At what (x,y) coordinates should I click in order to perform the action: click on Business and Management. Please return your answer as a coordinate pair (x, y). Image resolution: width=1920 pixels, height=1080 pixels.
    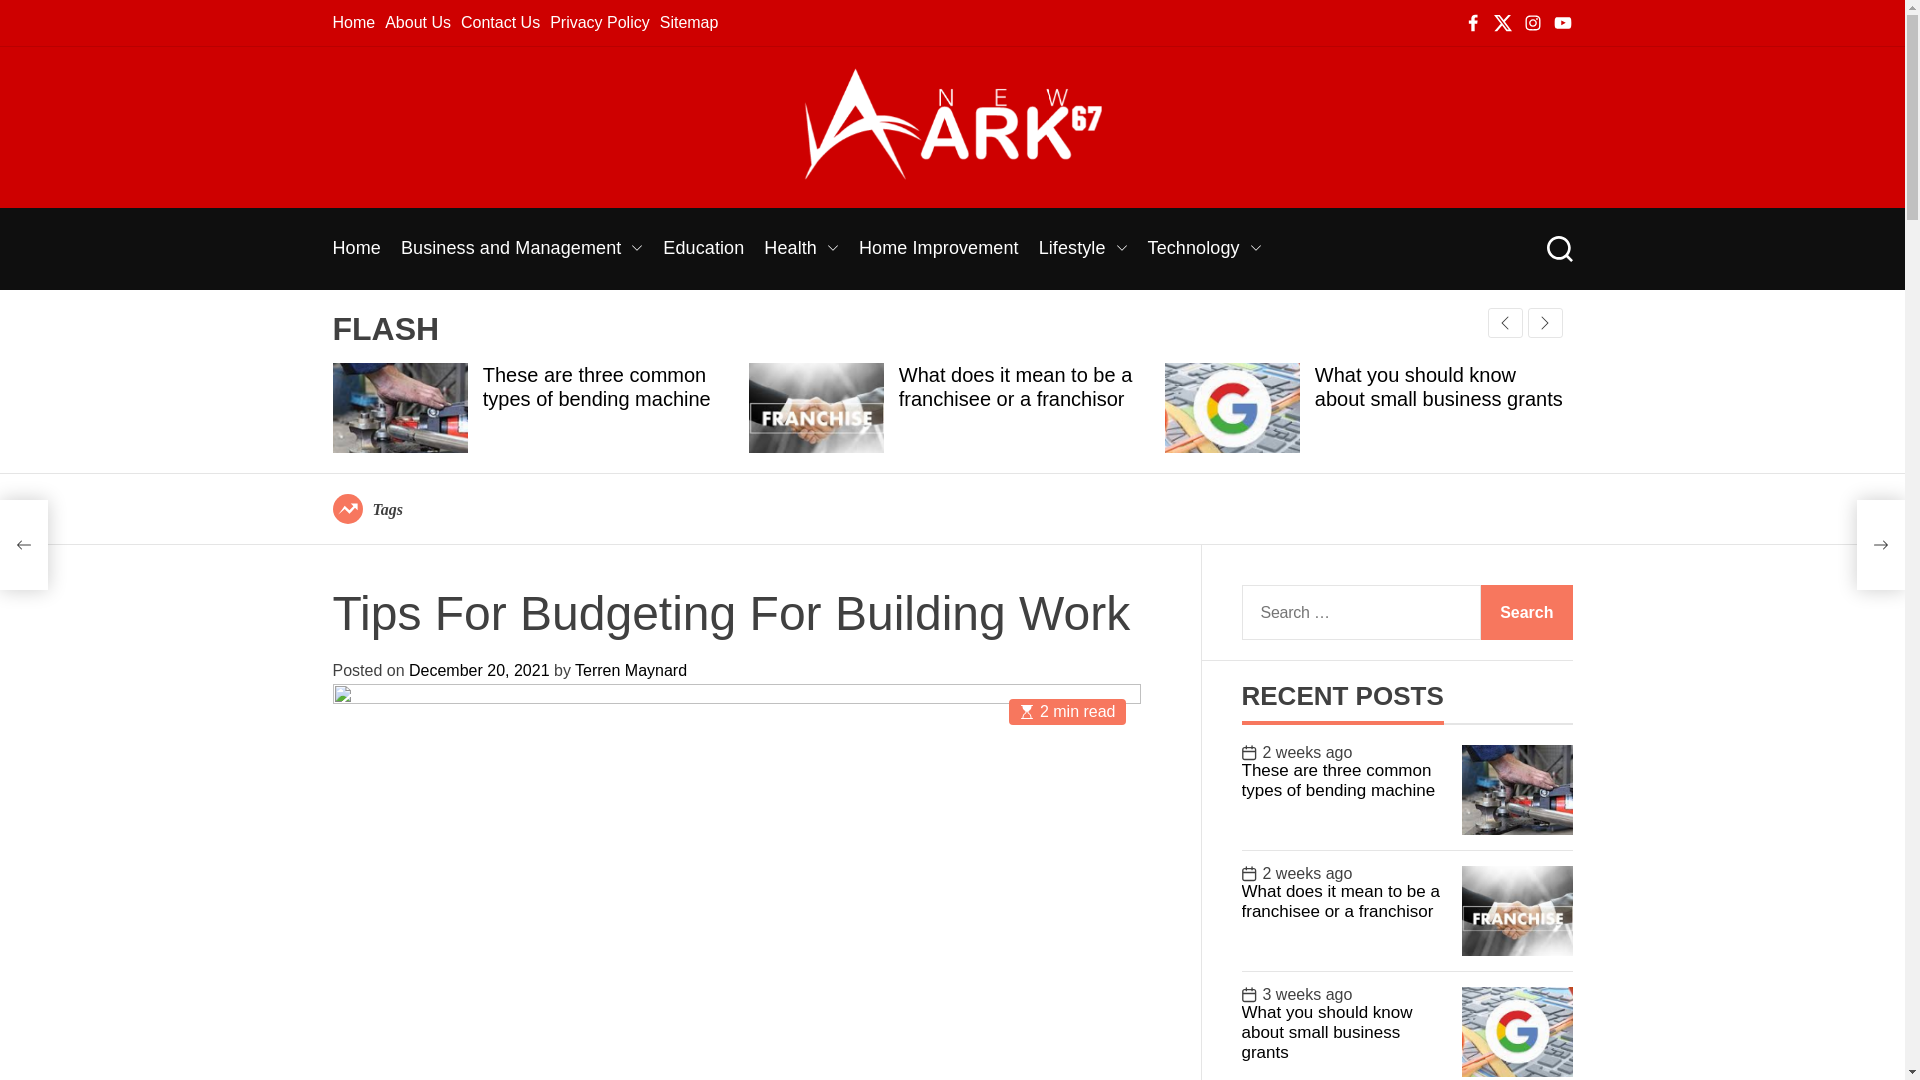
    Looking at the image, I should click on (522, 248).